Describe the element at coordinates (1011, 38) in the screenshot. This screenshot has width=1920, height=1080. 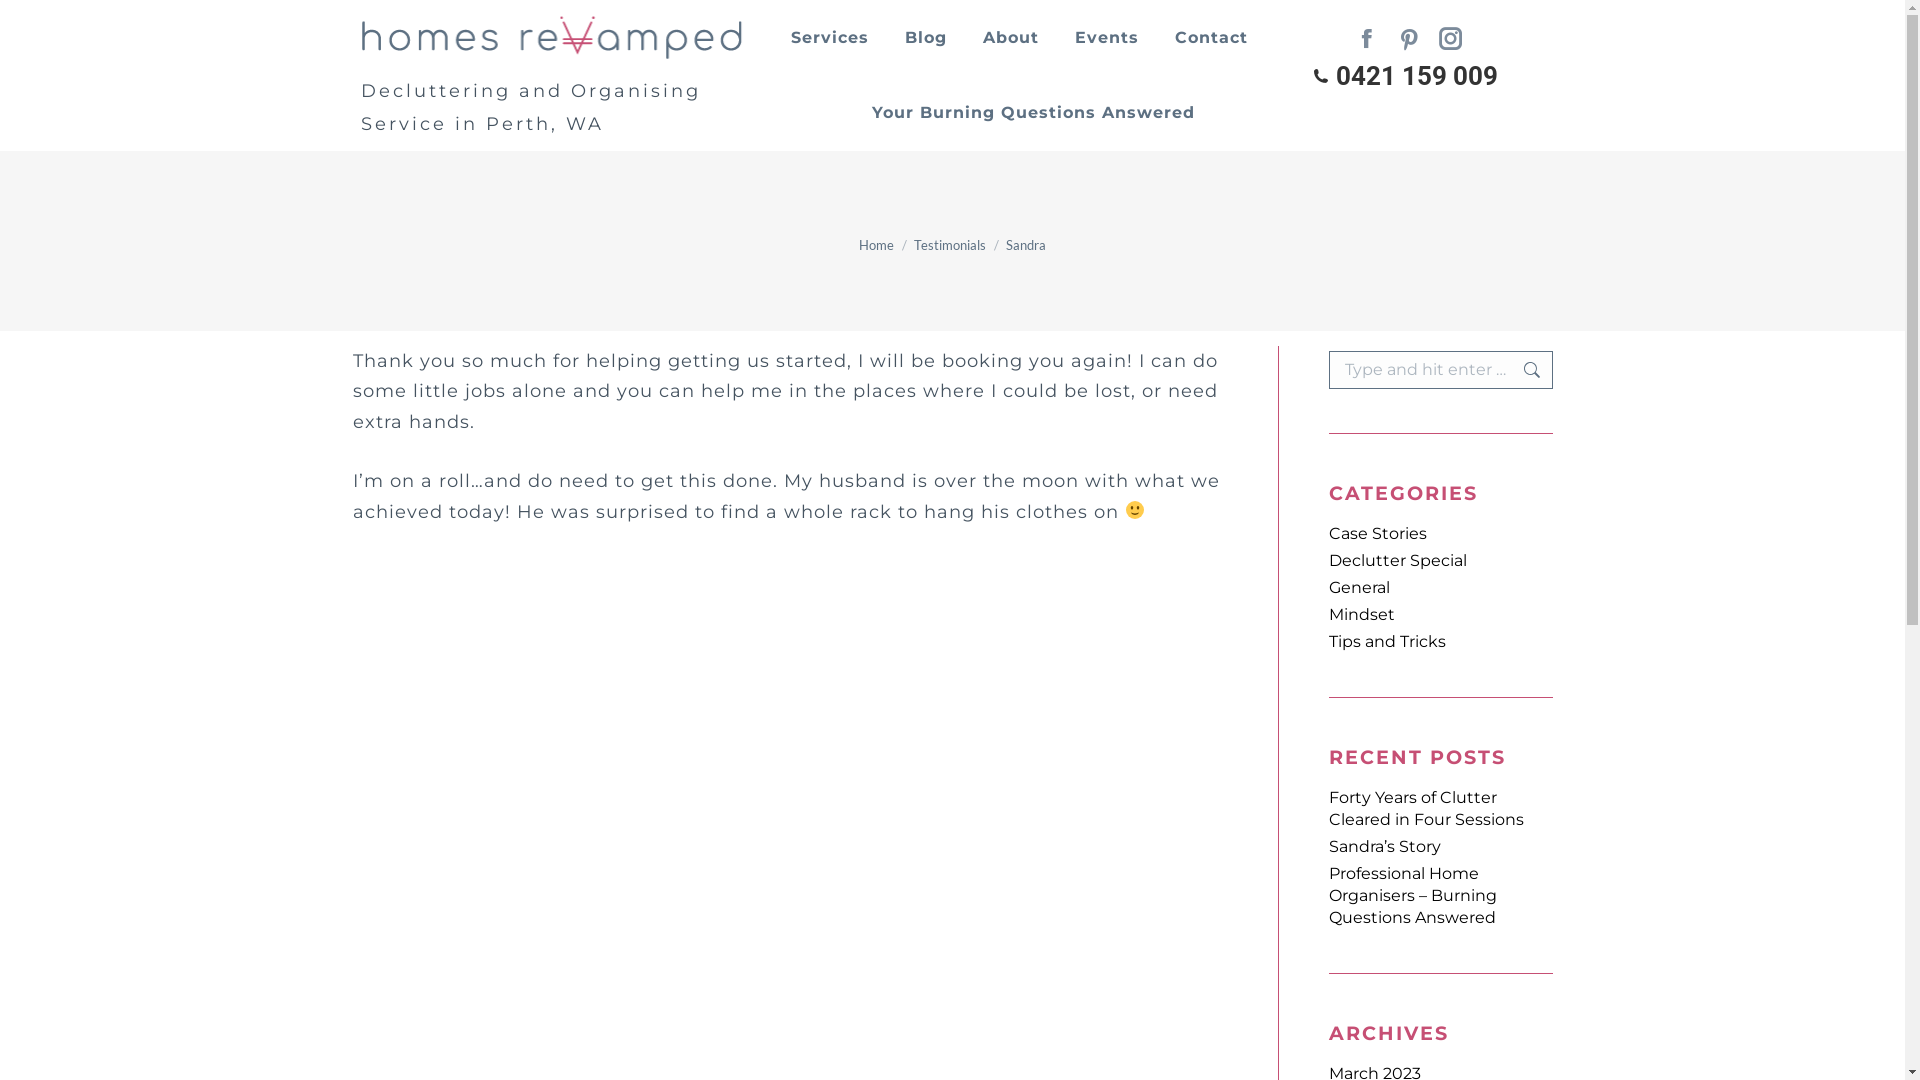
I see `About` at that location.